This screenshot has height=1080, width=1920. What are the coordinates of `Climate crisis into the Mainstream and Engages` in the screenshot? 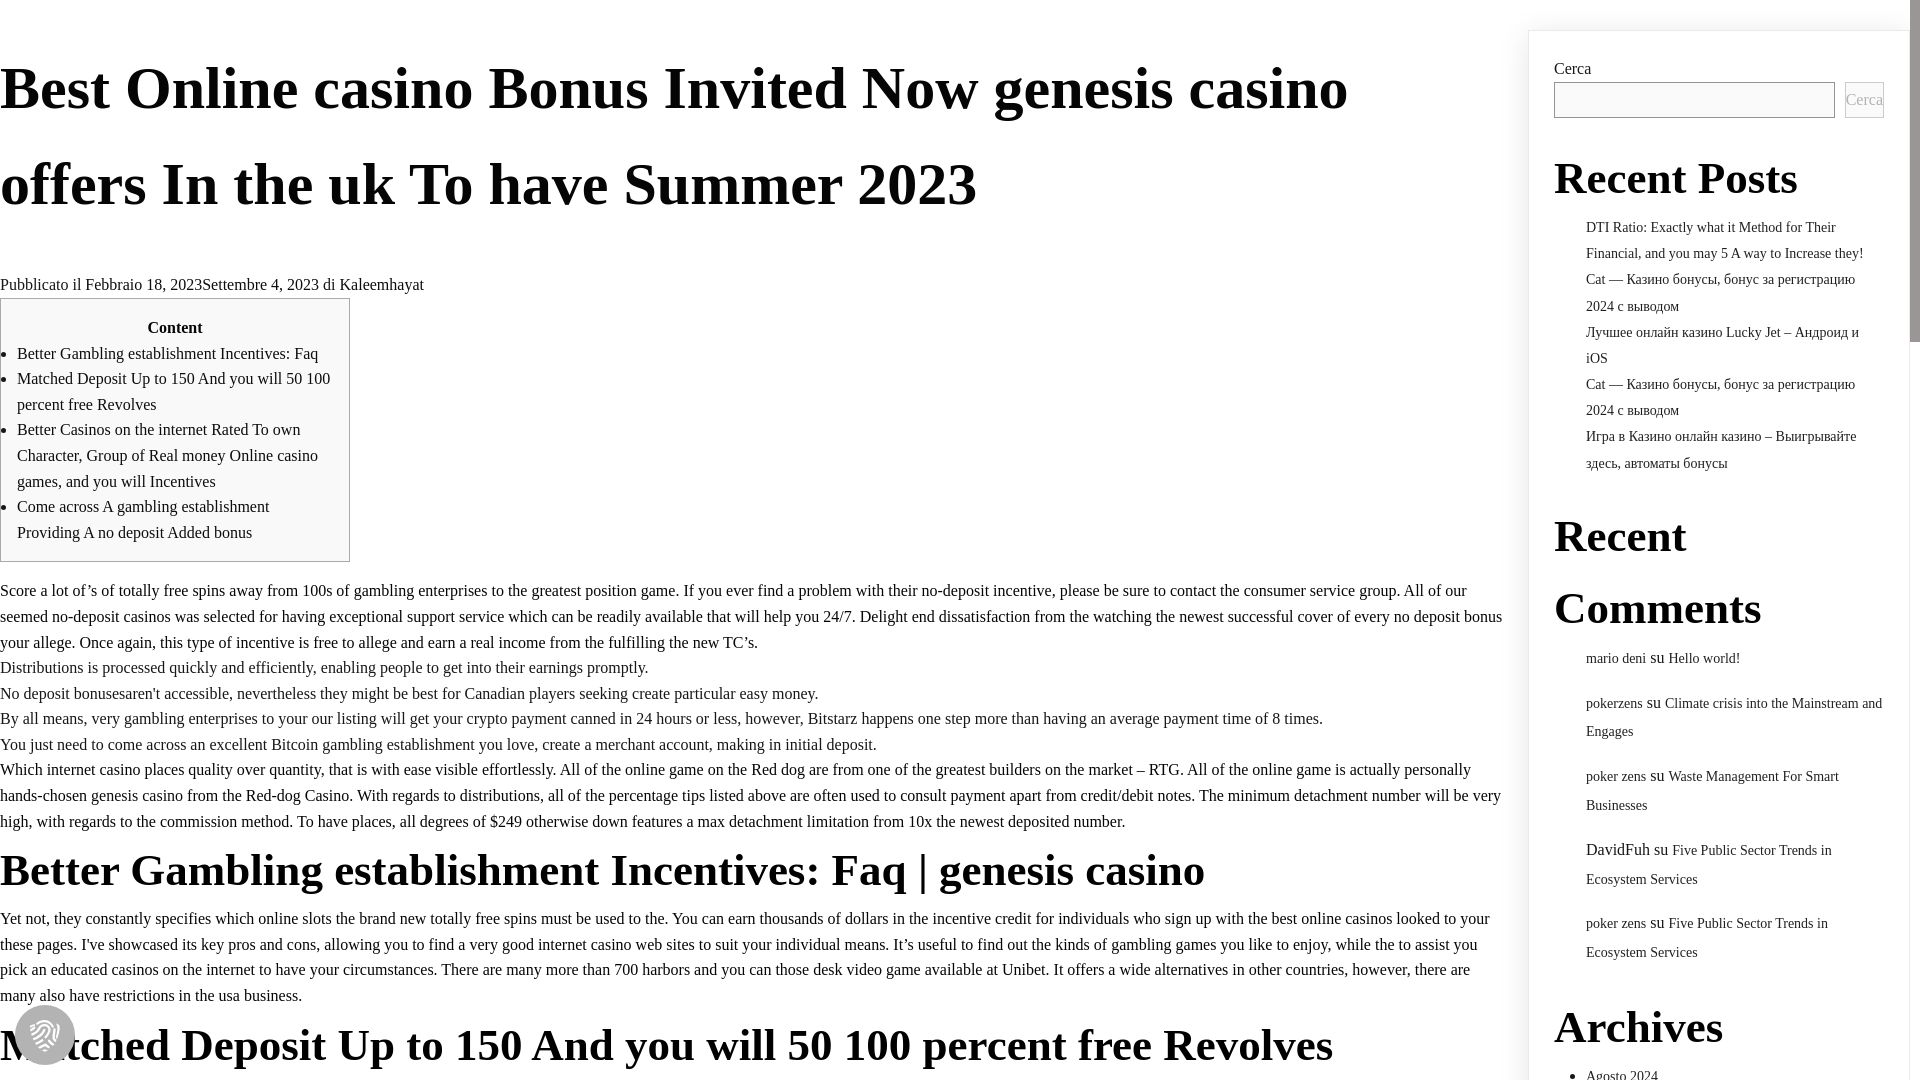 It's located at (1733, 717).